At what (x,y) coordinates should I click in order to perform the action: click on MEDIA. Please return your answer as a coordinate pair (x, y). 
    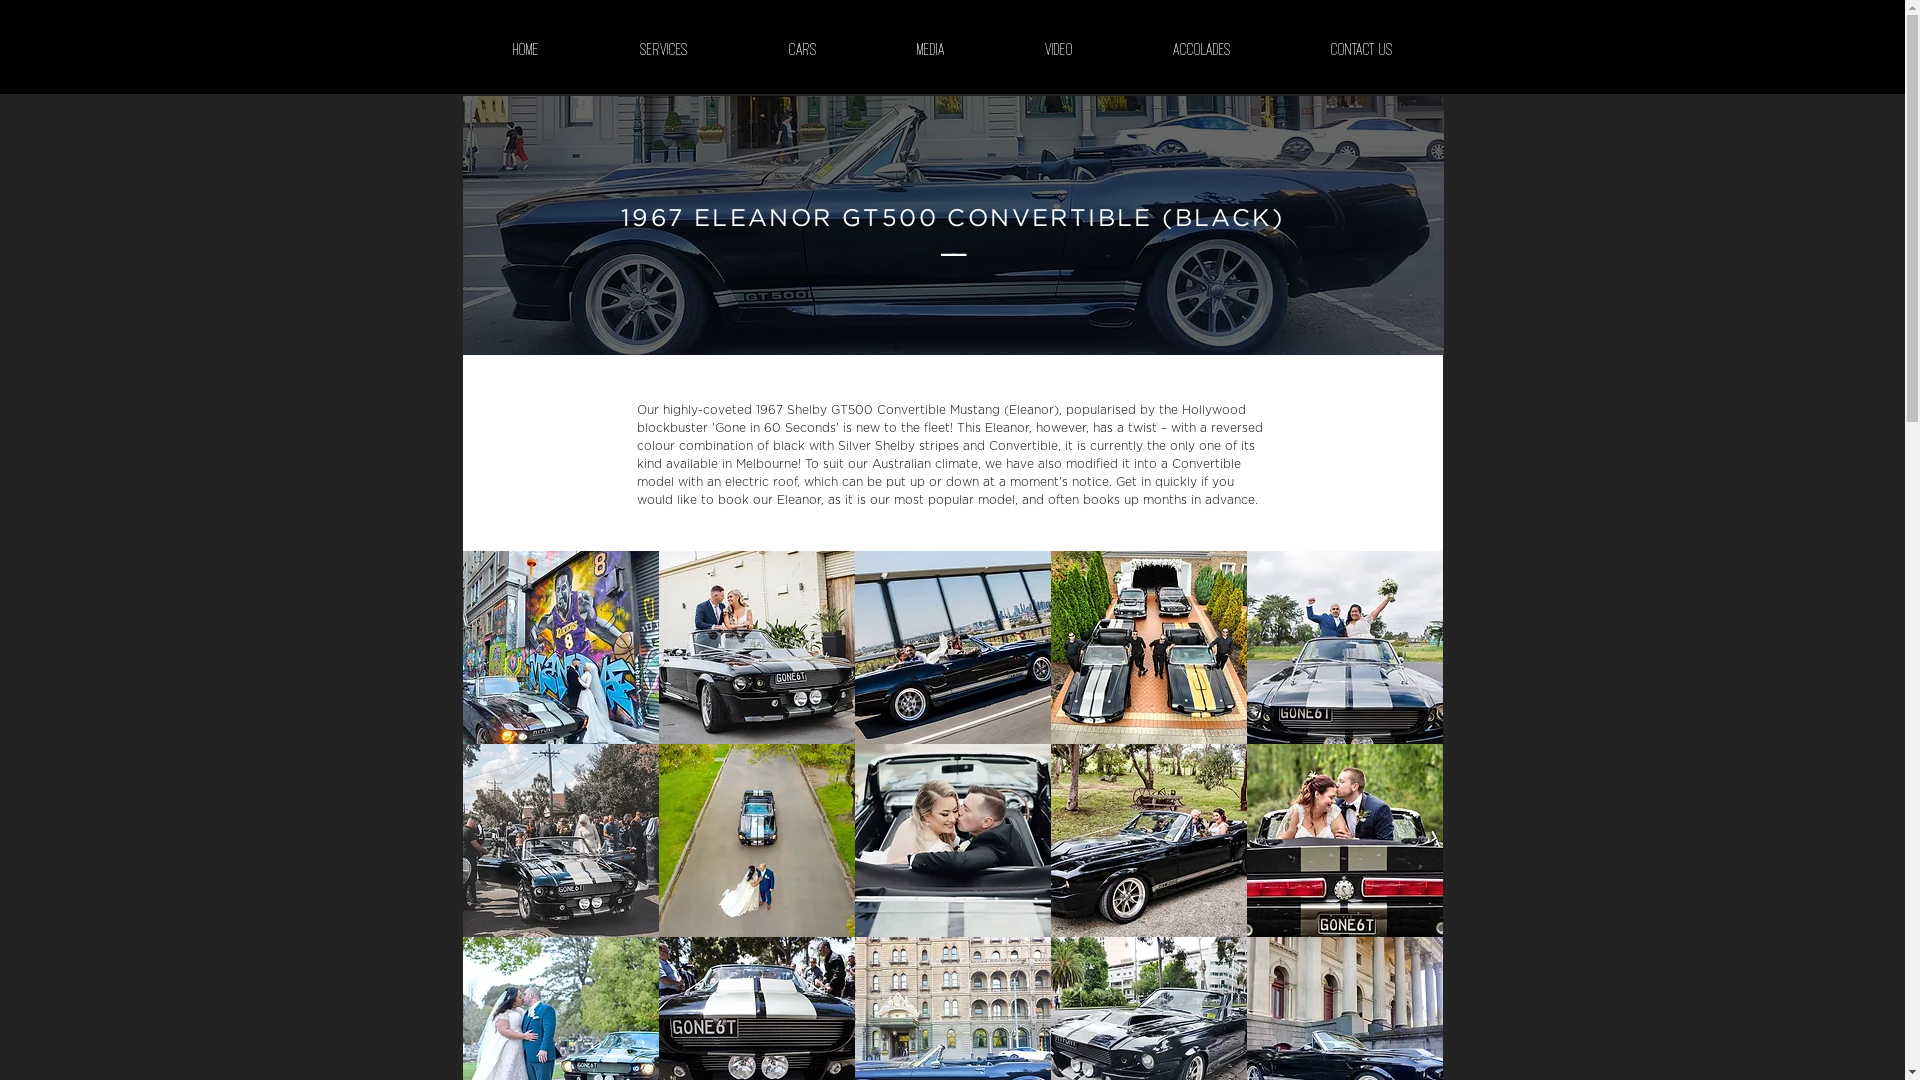
    Looking at the image, I should click on (930, 49).